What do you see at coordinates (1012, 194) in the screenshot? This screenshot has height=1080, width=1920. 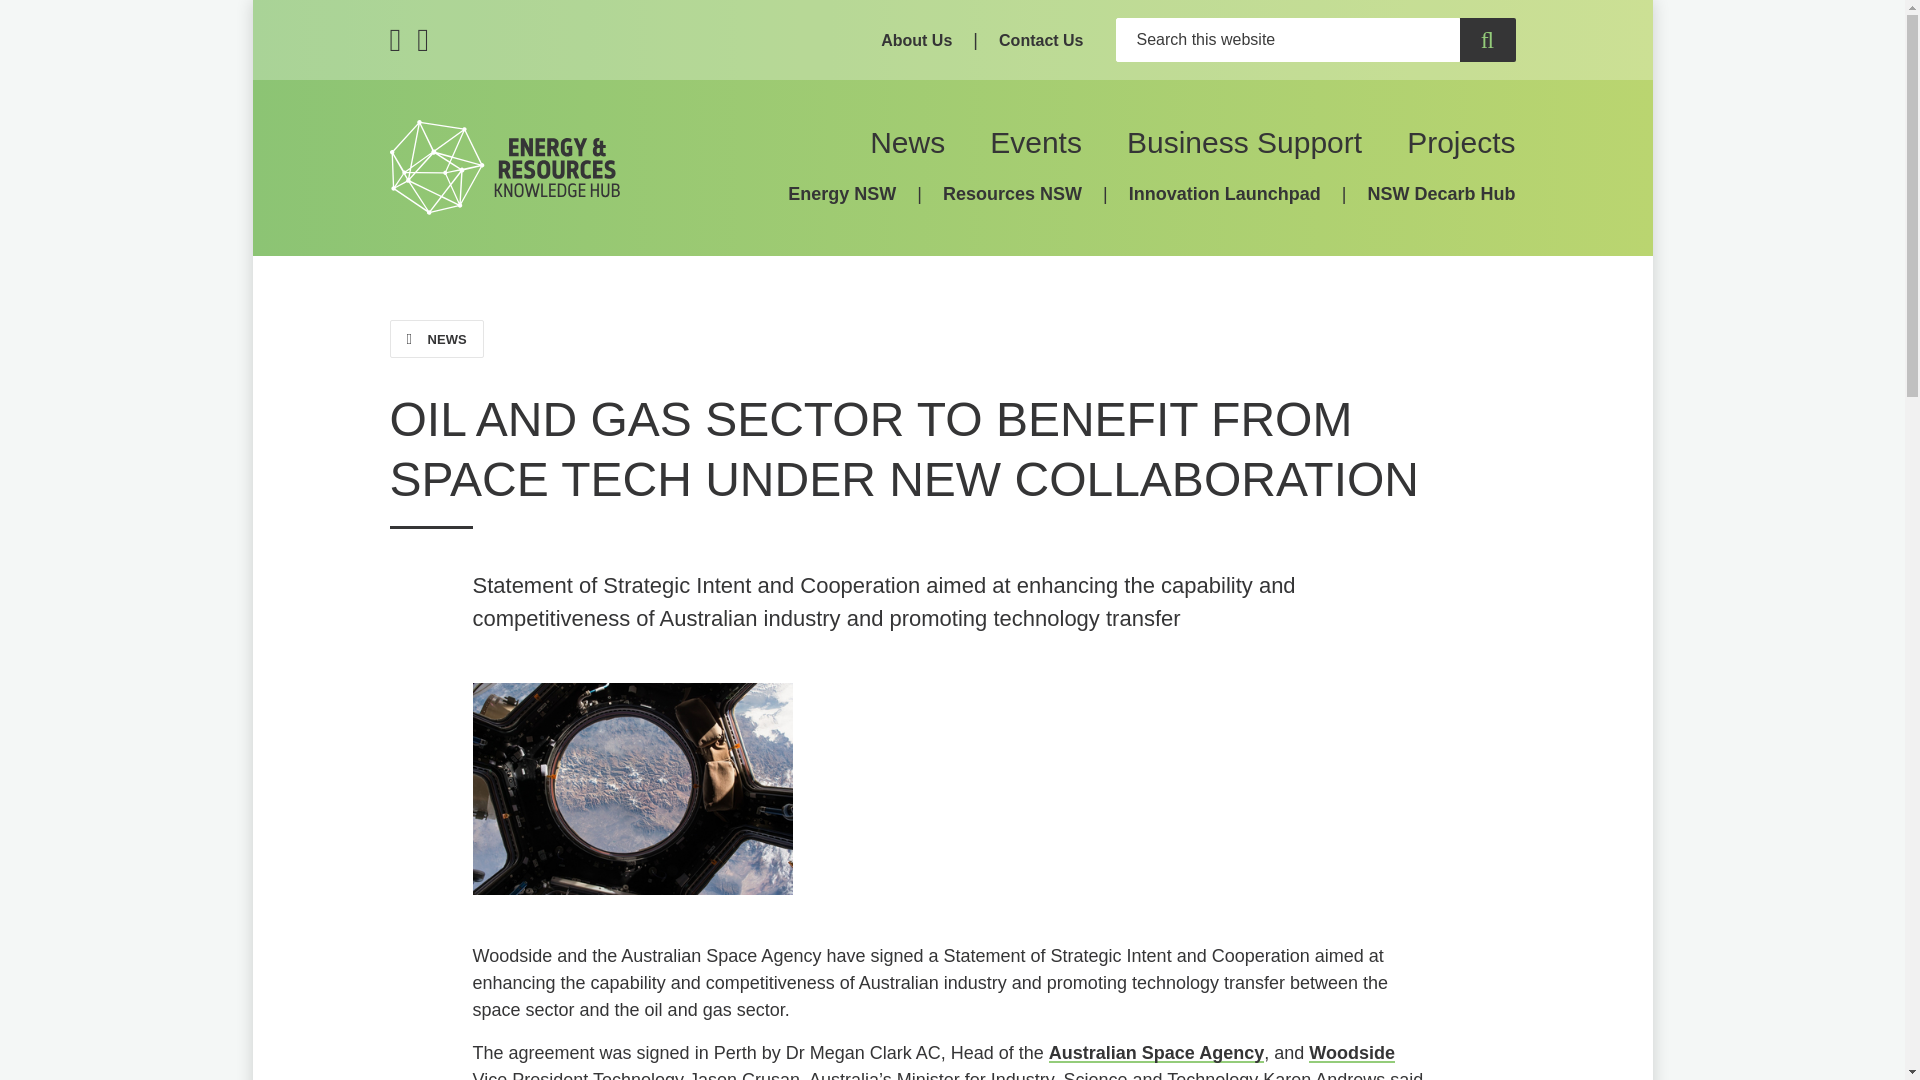 I see `Resources NSW` at bounding box center [1012, 194].